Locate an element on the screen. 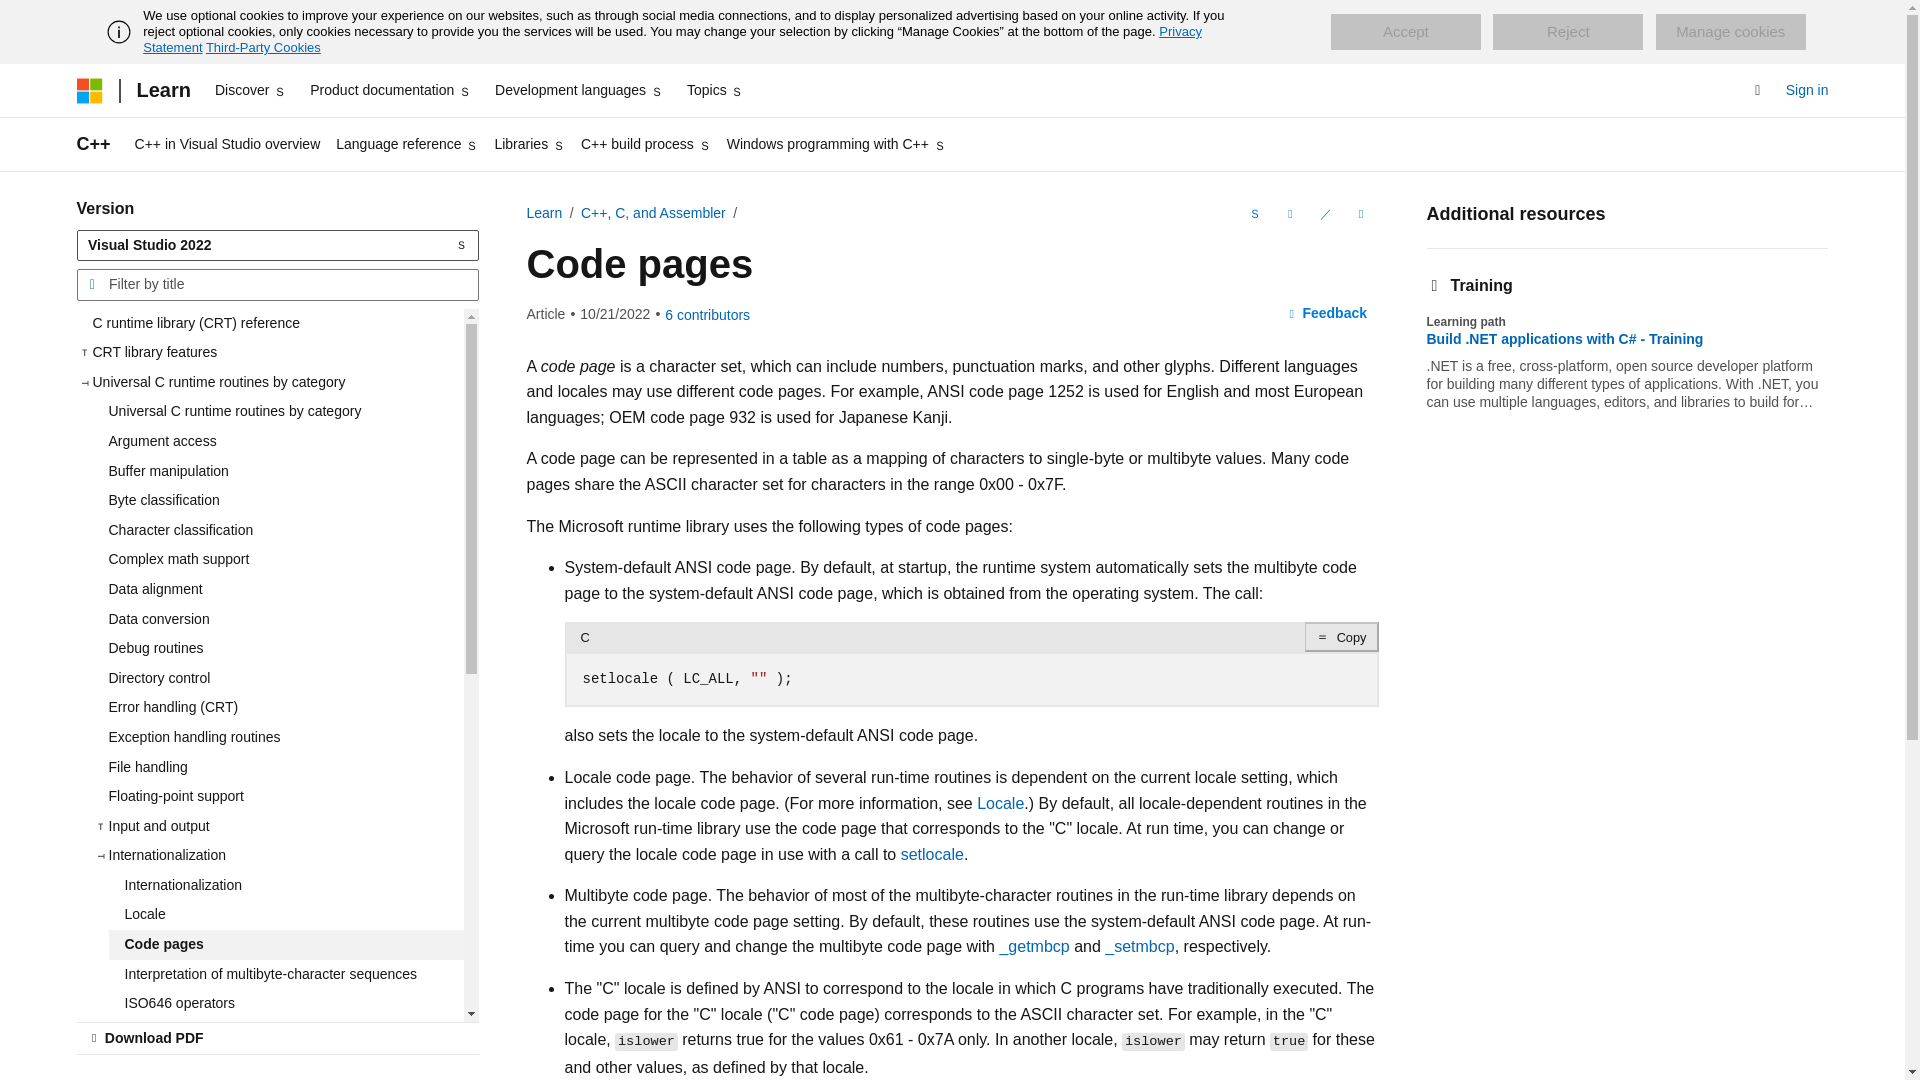 This screenshot has width=1920, height=1080. Sign in is located at coordinates (1807, 90).